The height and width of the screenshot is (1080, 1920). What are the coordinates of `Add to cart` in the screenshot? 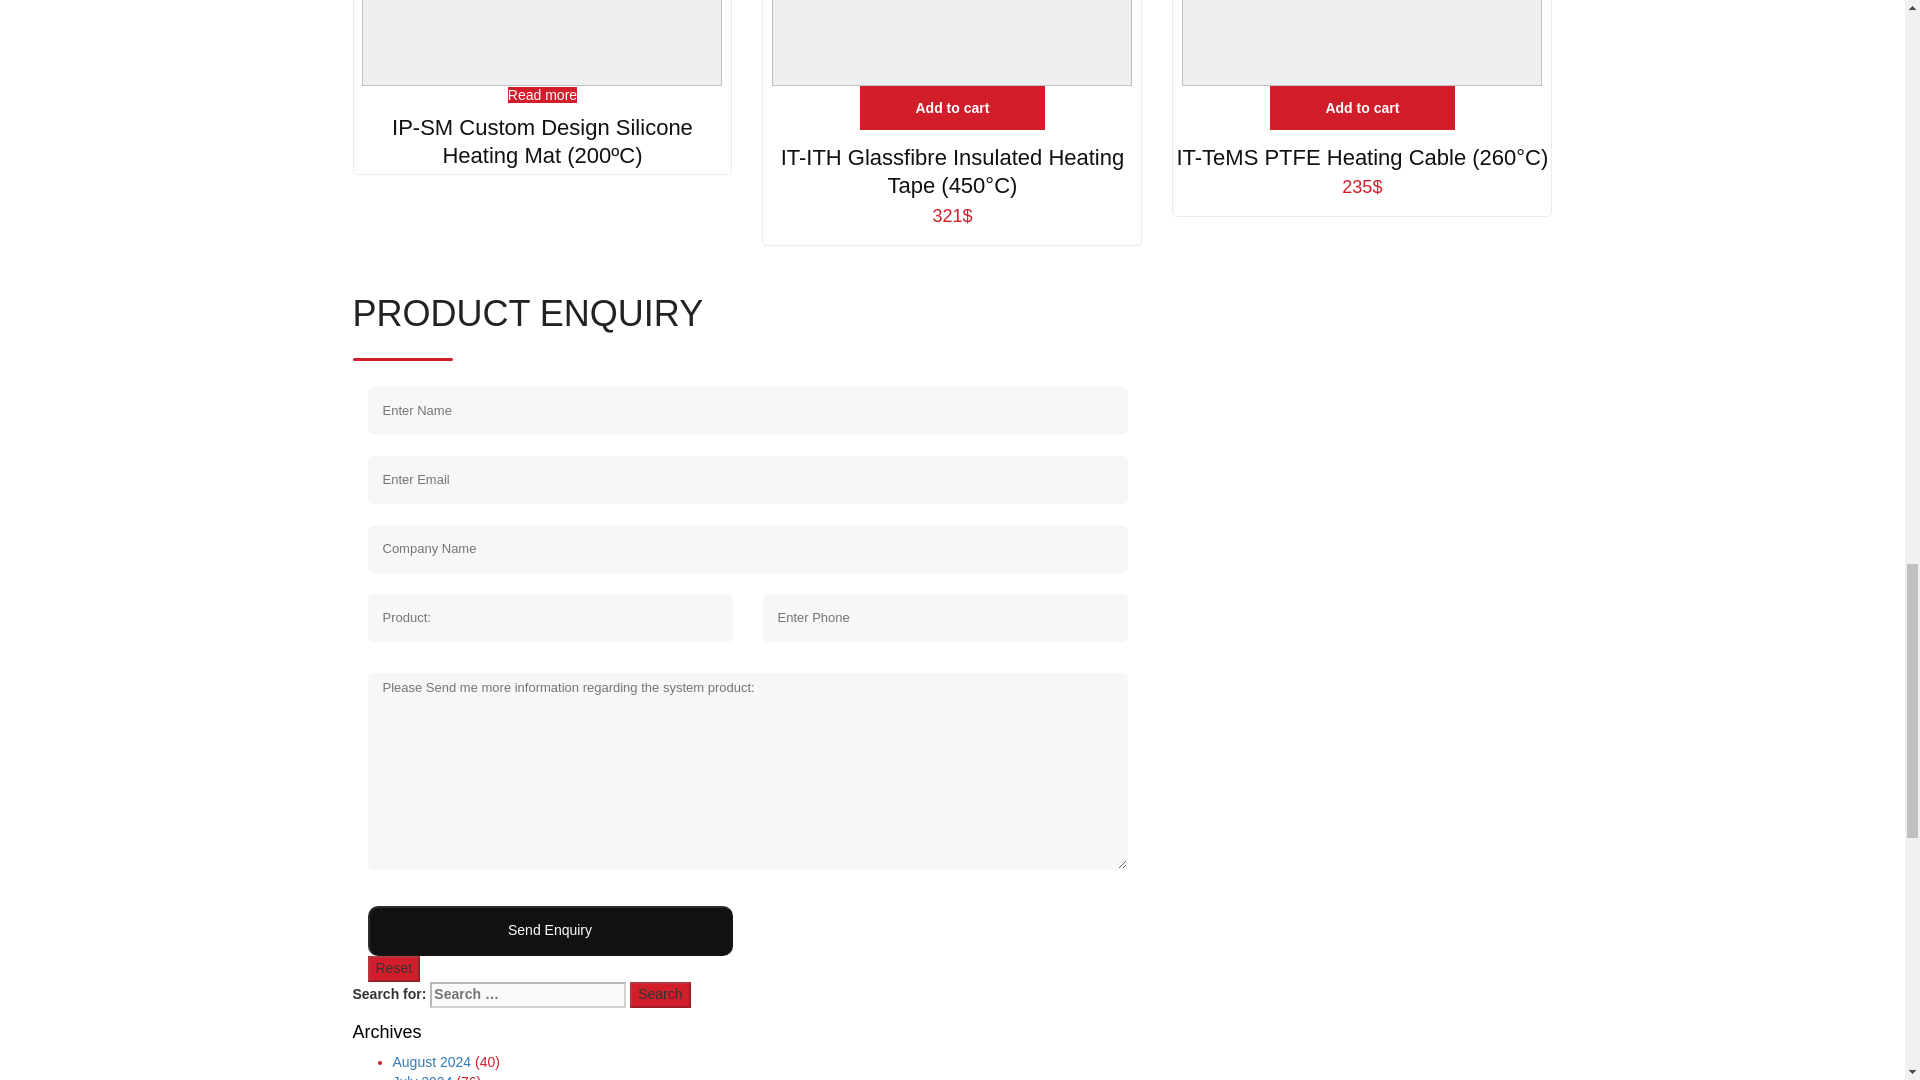 It's located at (1362, 108).